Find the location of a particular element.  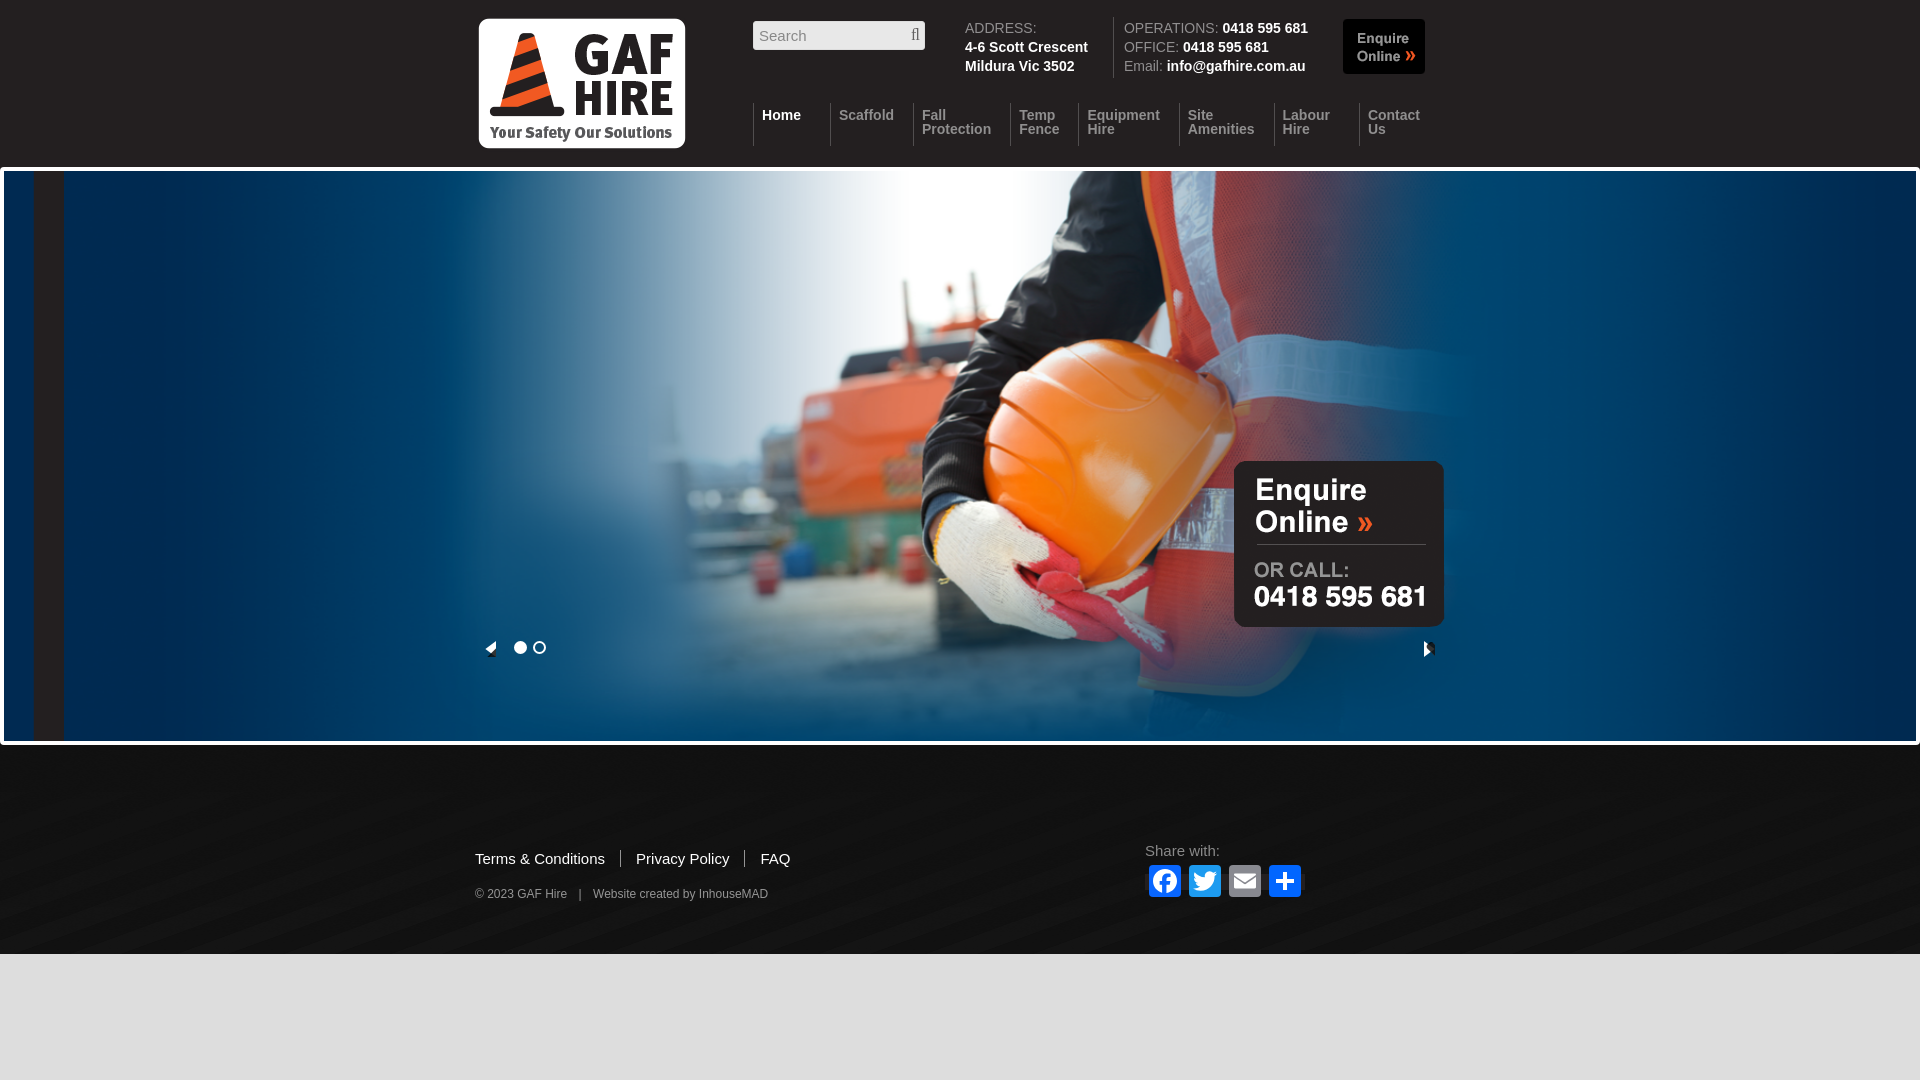

Contact
Us is located at coordinates (1402, 124).